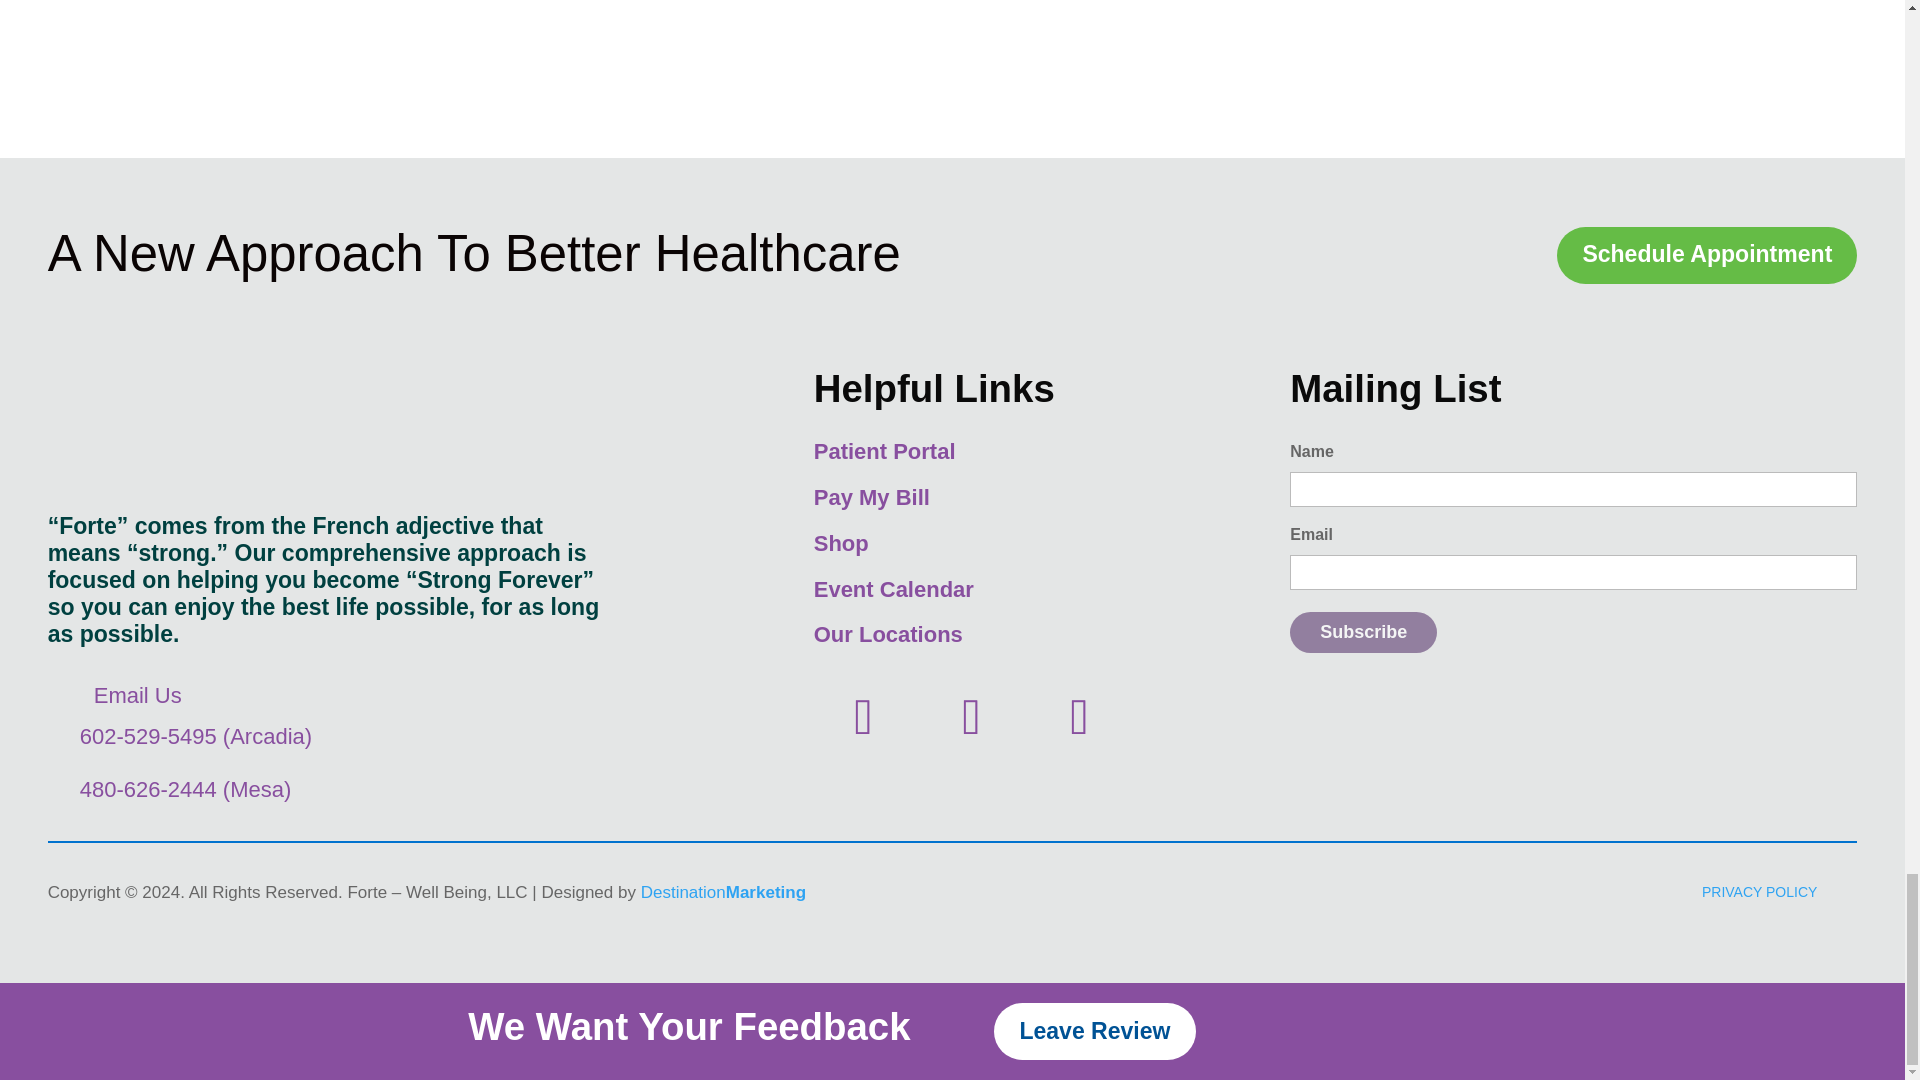  Describe the element at coordinates (1050, 75) in the screenshot. I see `appl` at that location.